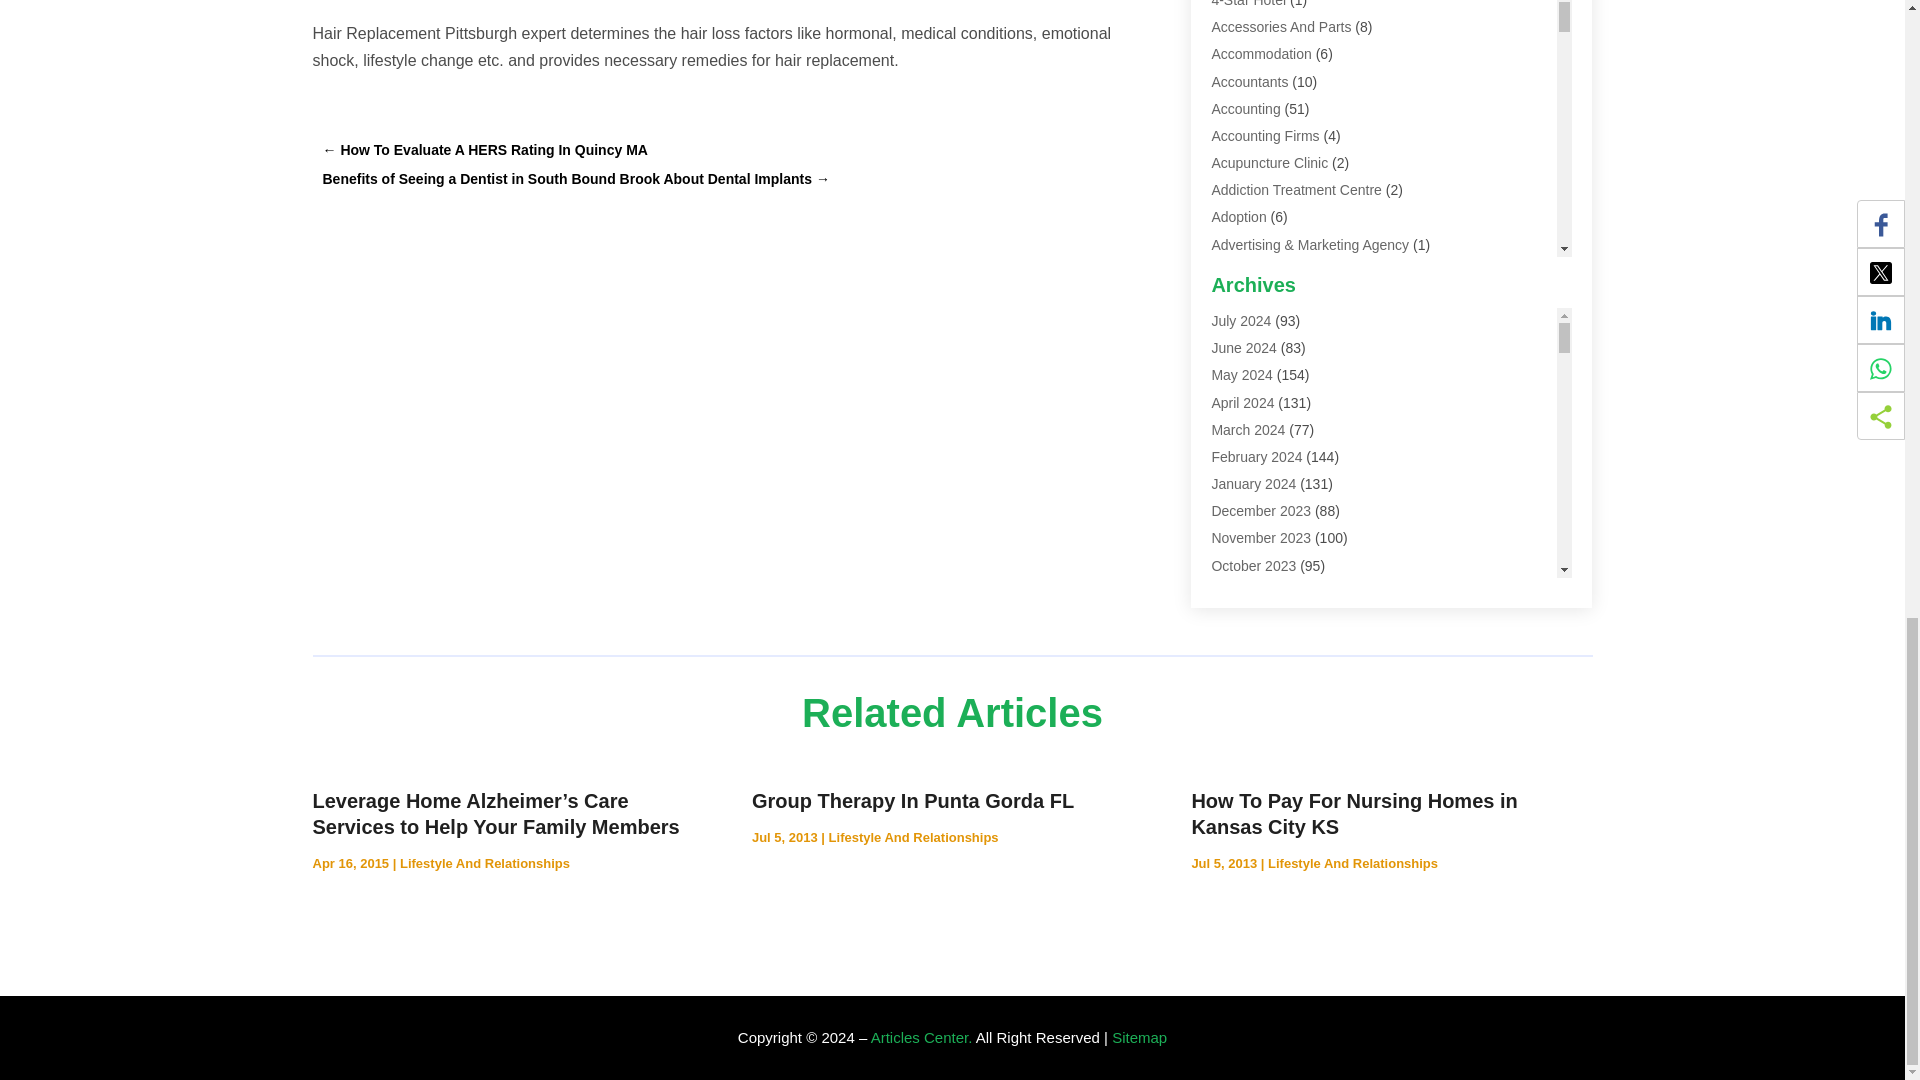  What do you see at coordinates (1281, 26) in the screenshot?
I see `Accessories And Parts` at bounding box center [1281, 26].